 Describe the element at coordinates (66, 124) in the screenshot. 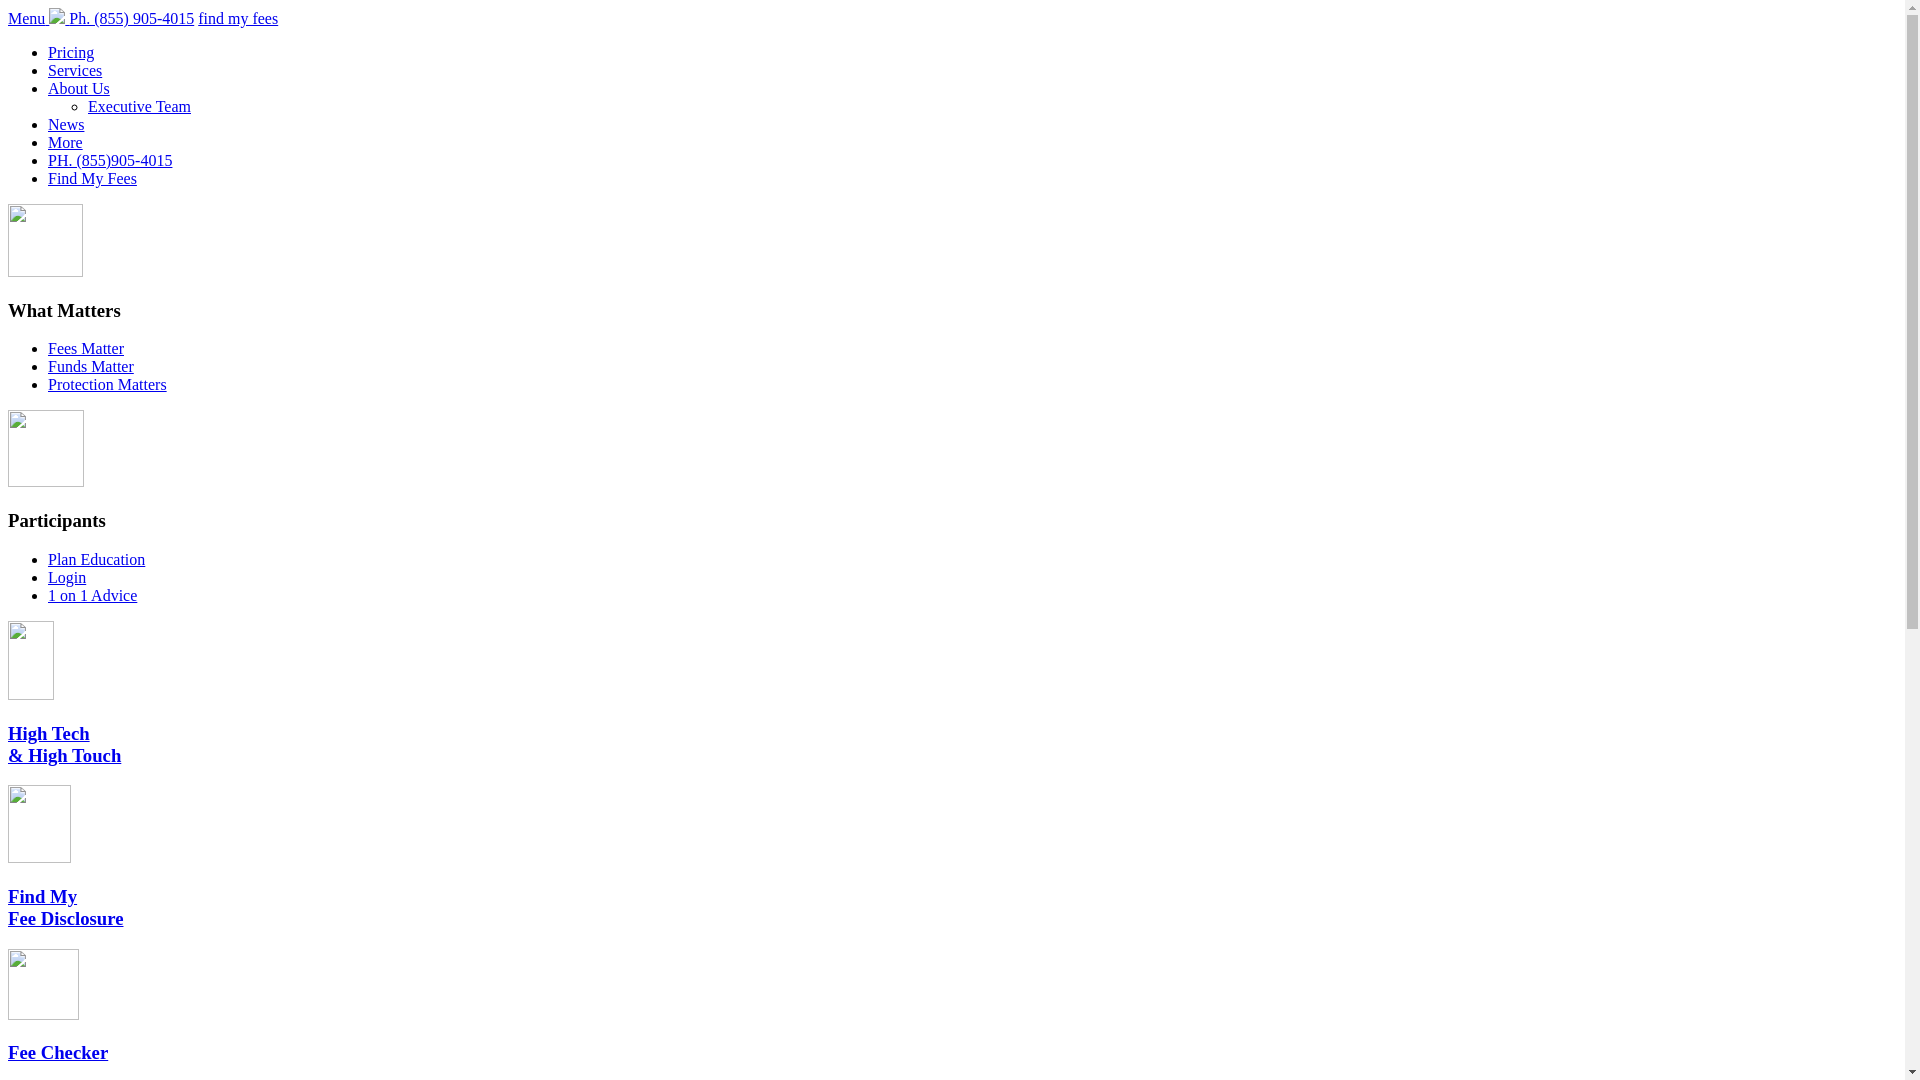

I see `News` at that location.